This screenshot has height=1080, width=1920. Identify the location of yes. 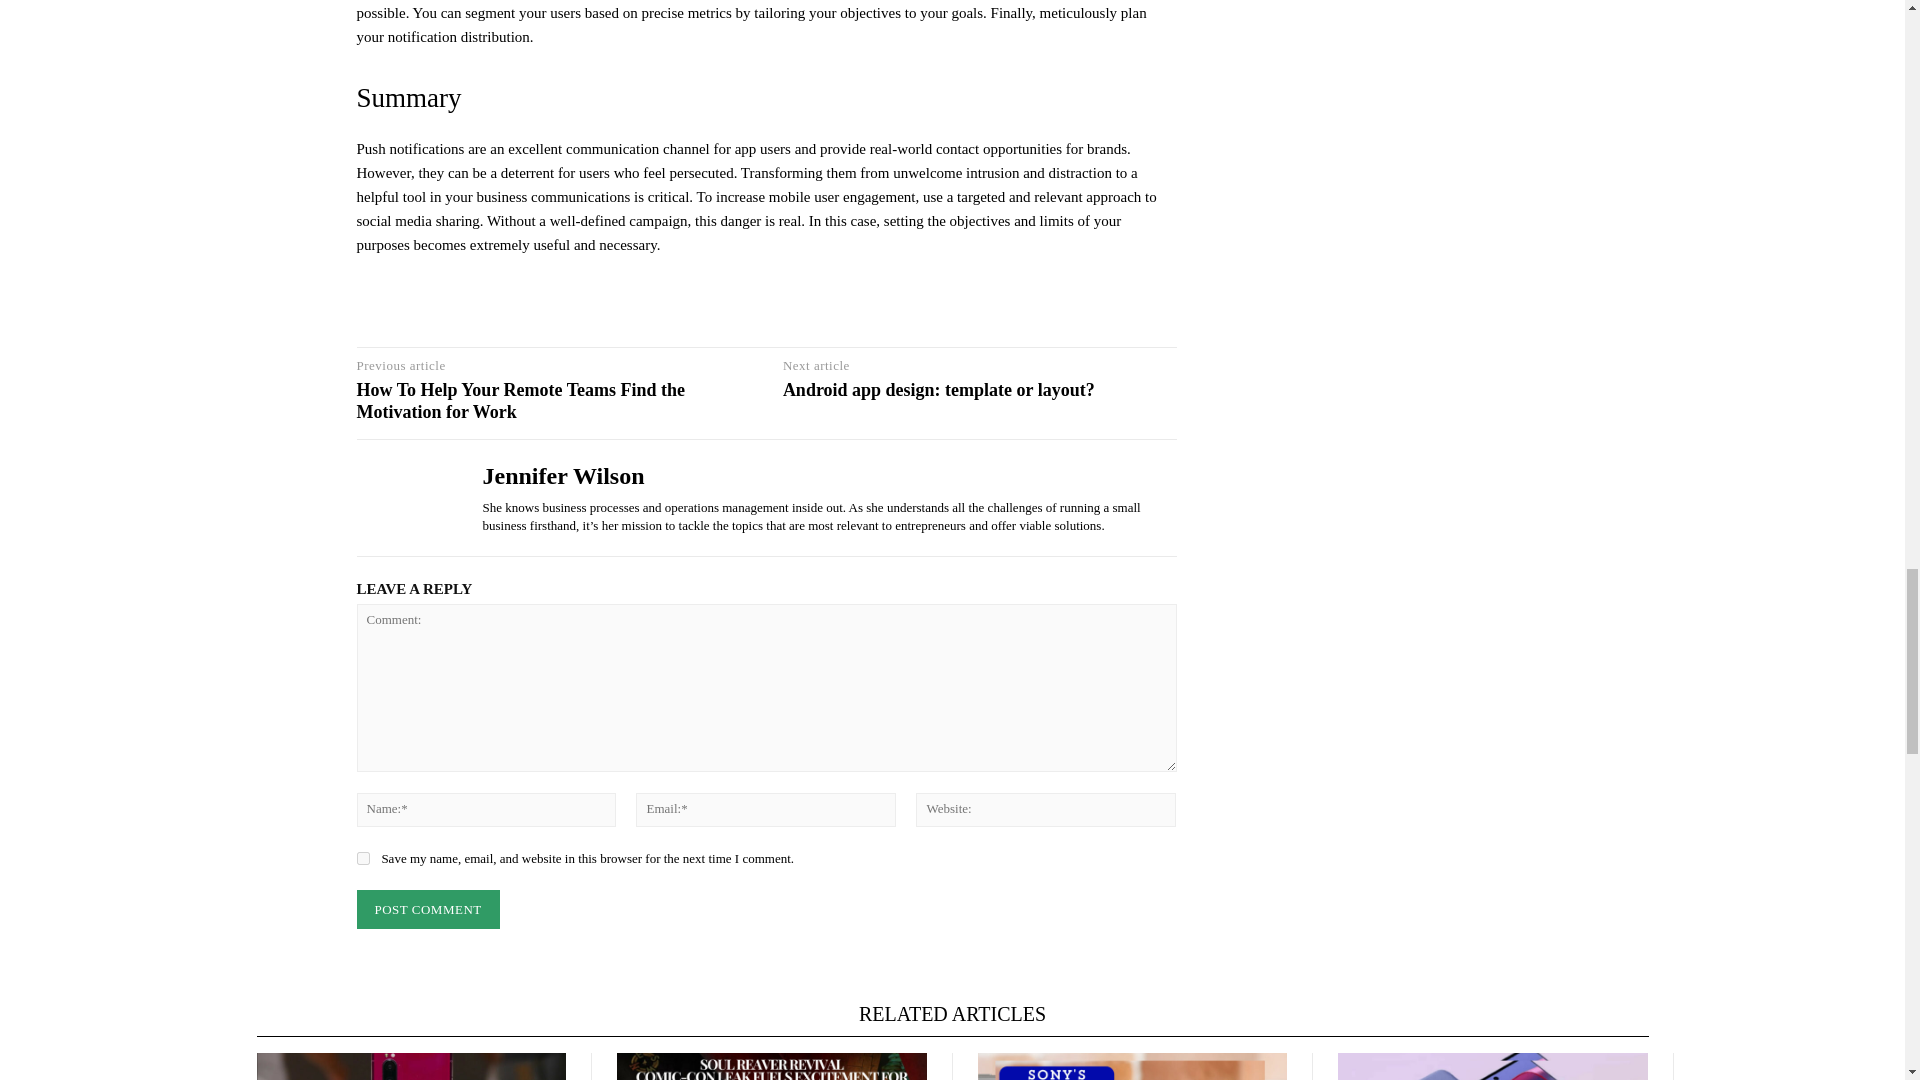
(362, 858).